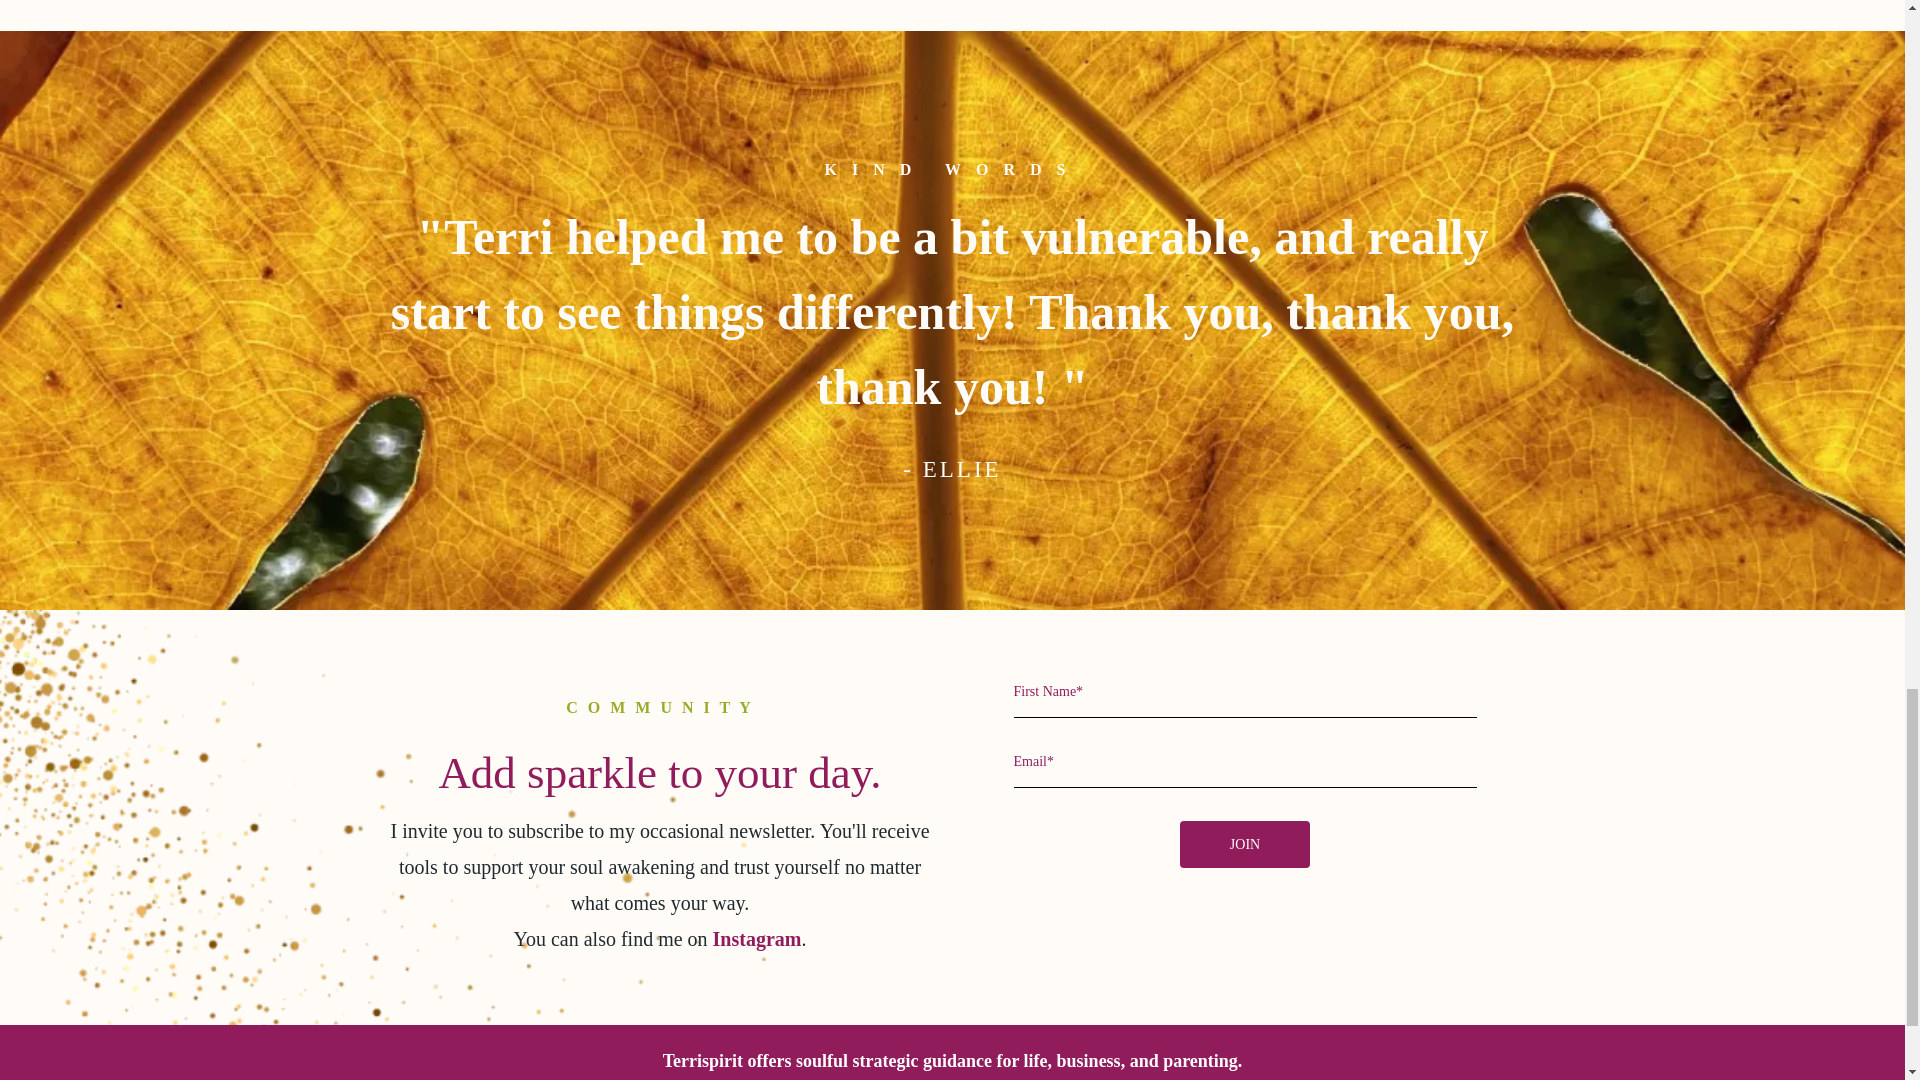  I want to click on JOIN, so click(1244, 844).